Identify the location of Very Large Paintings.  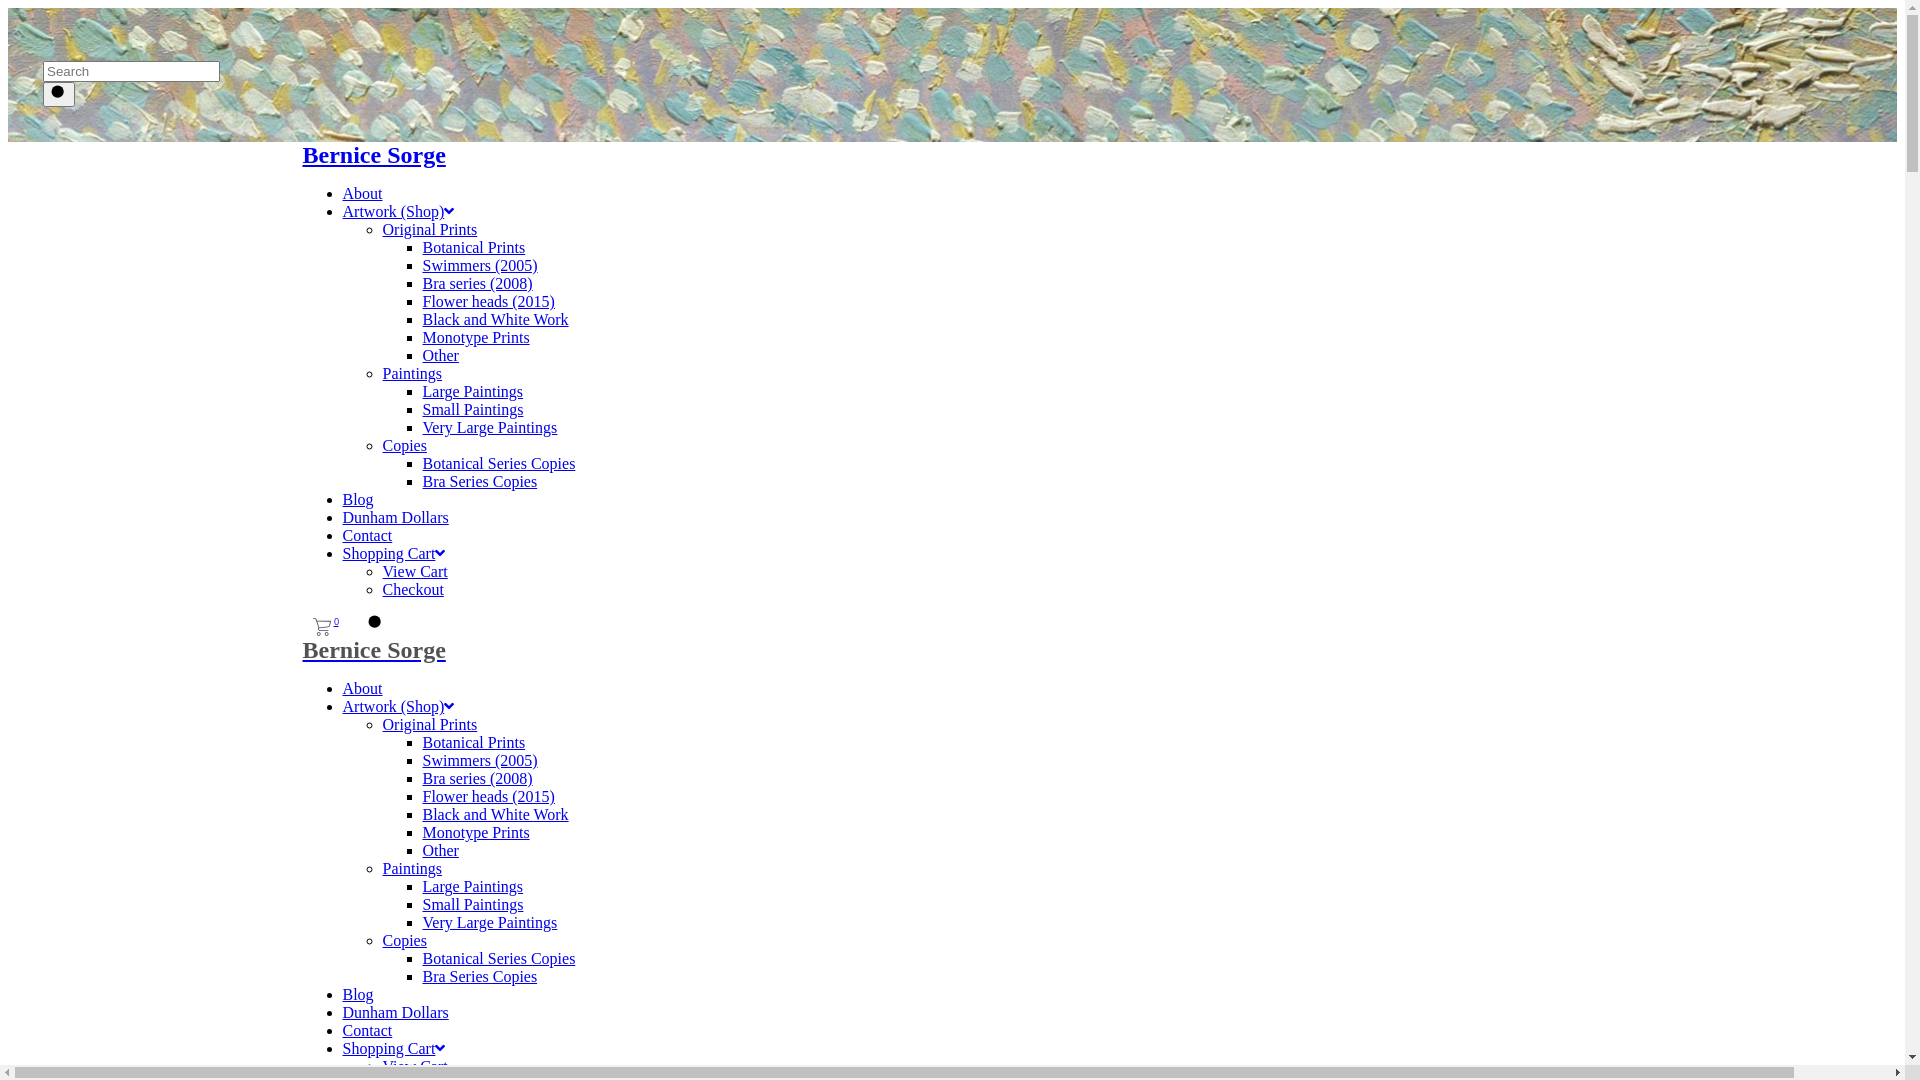
(490, 428).